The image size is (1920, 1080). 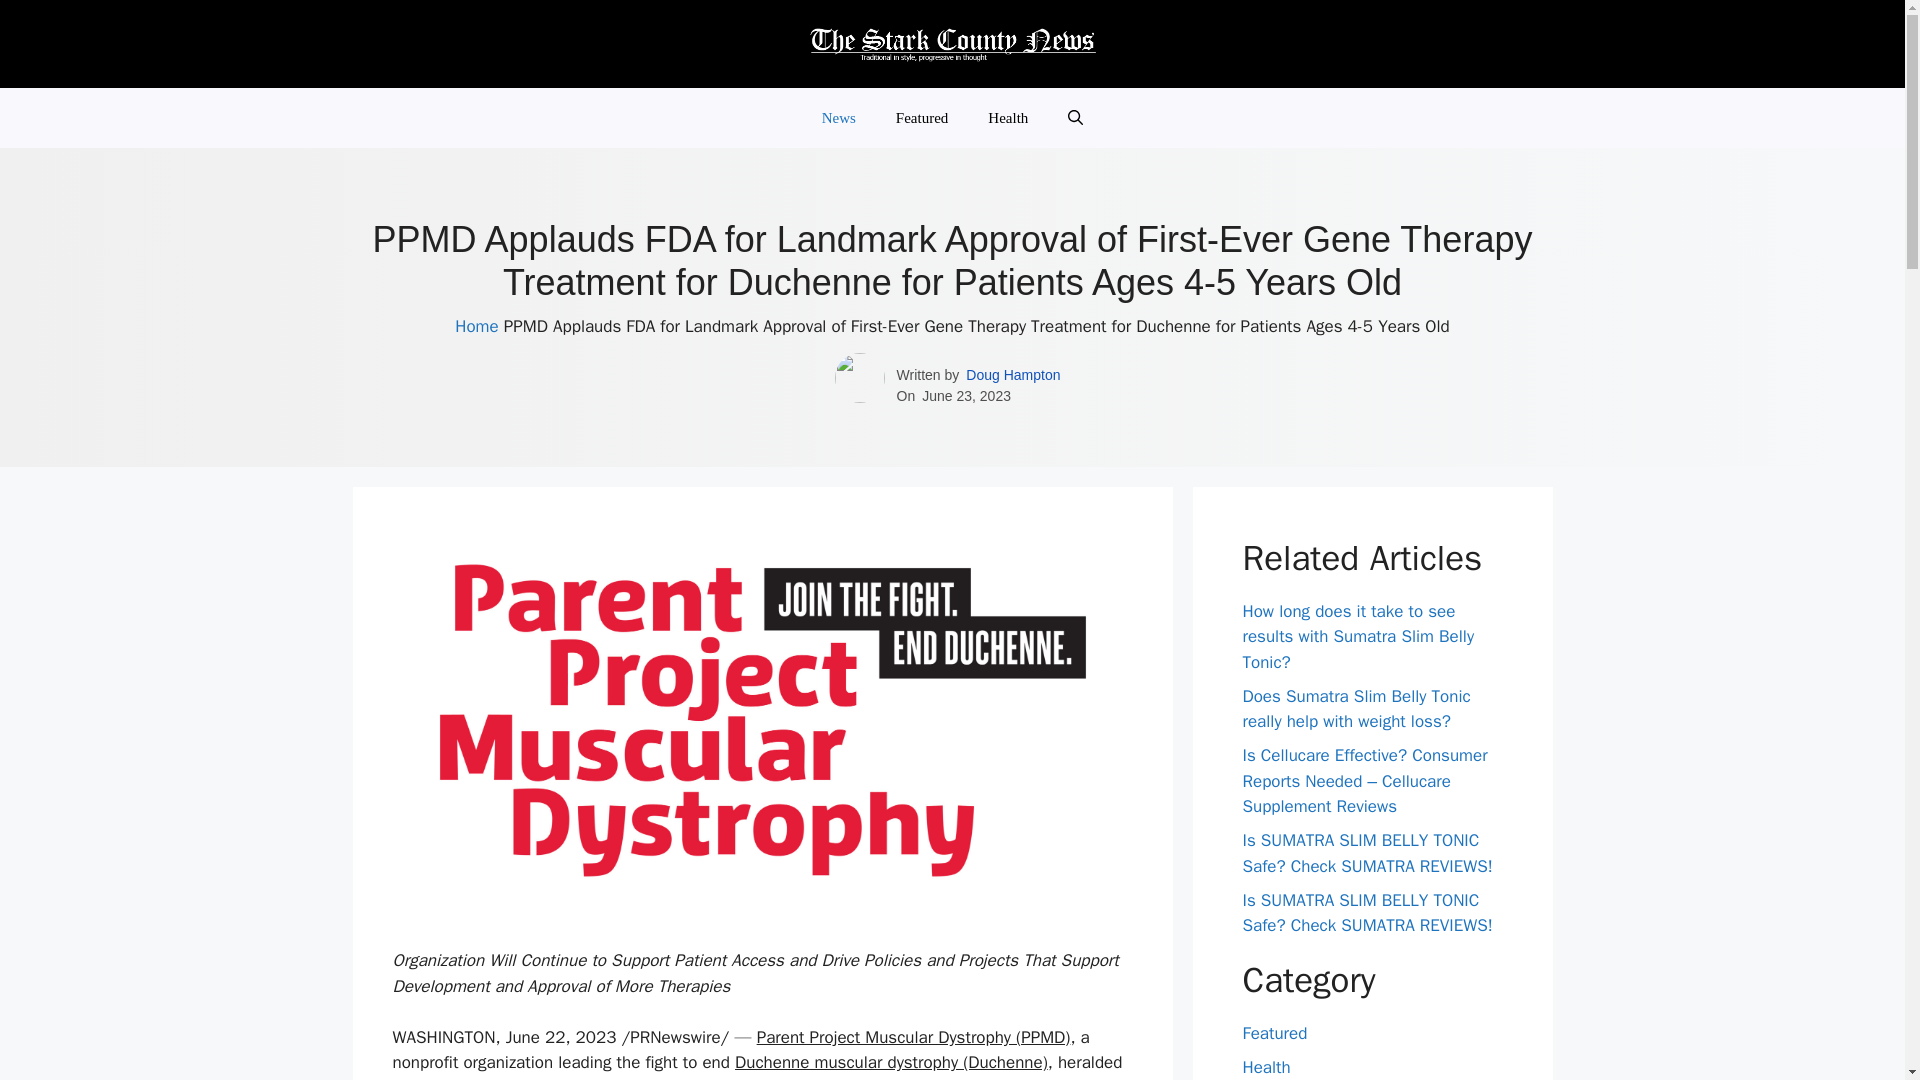 What do you see at coordinates (1274, 1033) in the screenshot?
I see `Featured` at bounding box center [1274, 1033].